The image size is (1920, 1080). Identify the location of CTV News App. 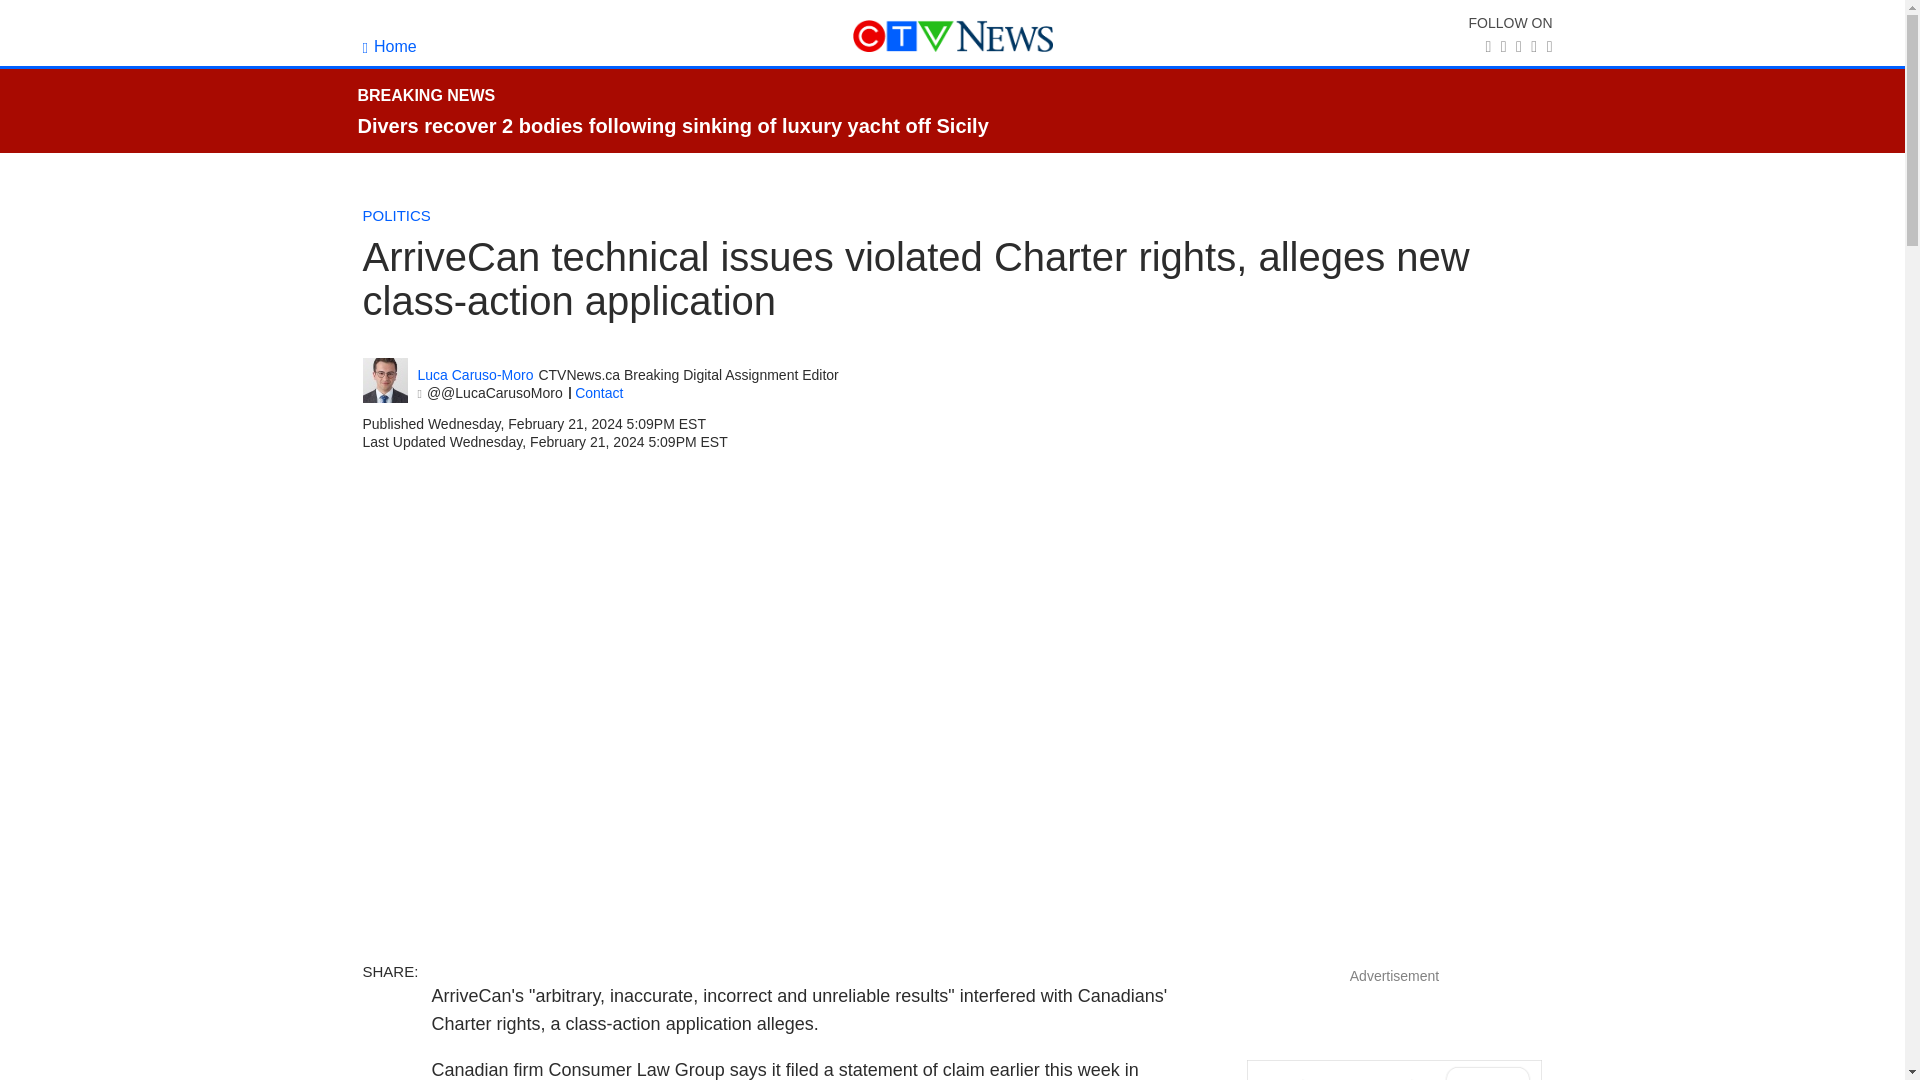
(1394, 1070).